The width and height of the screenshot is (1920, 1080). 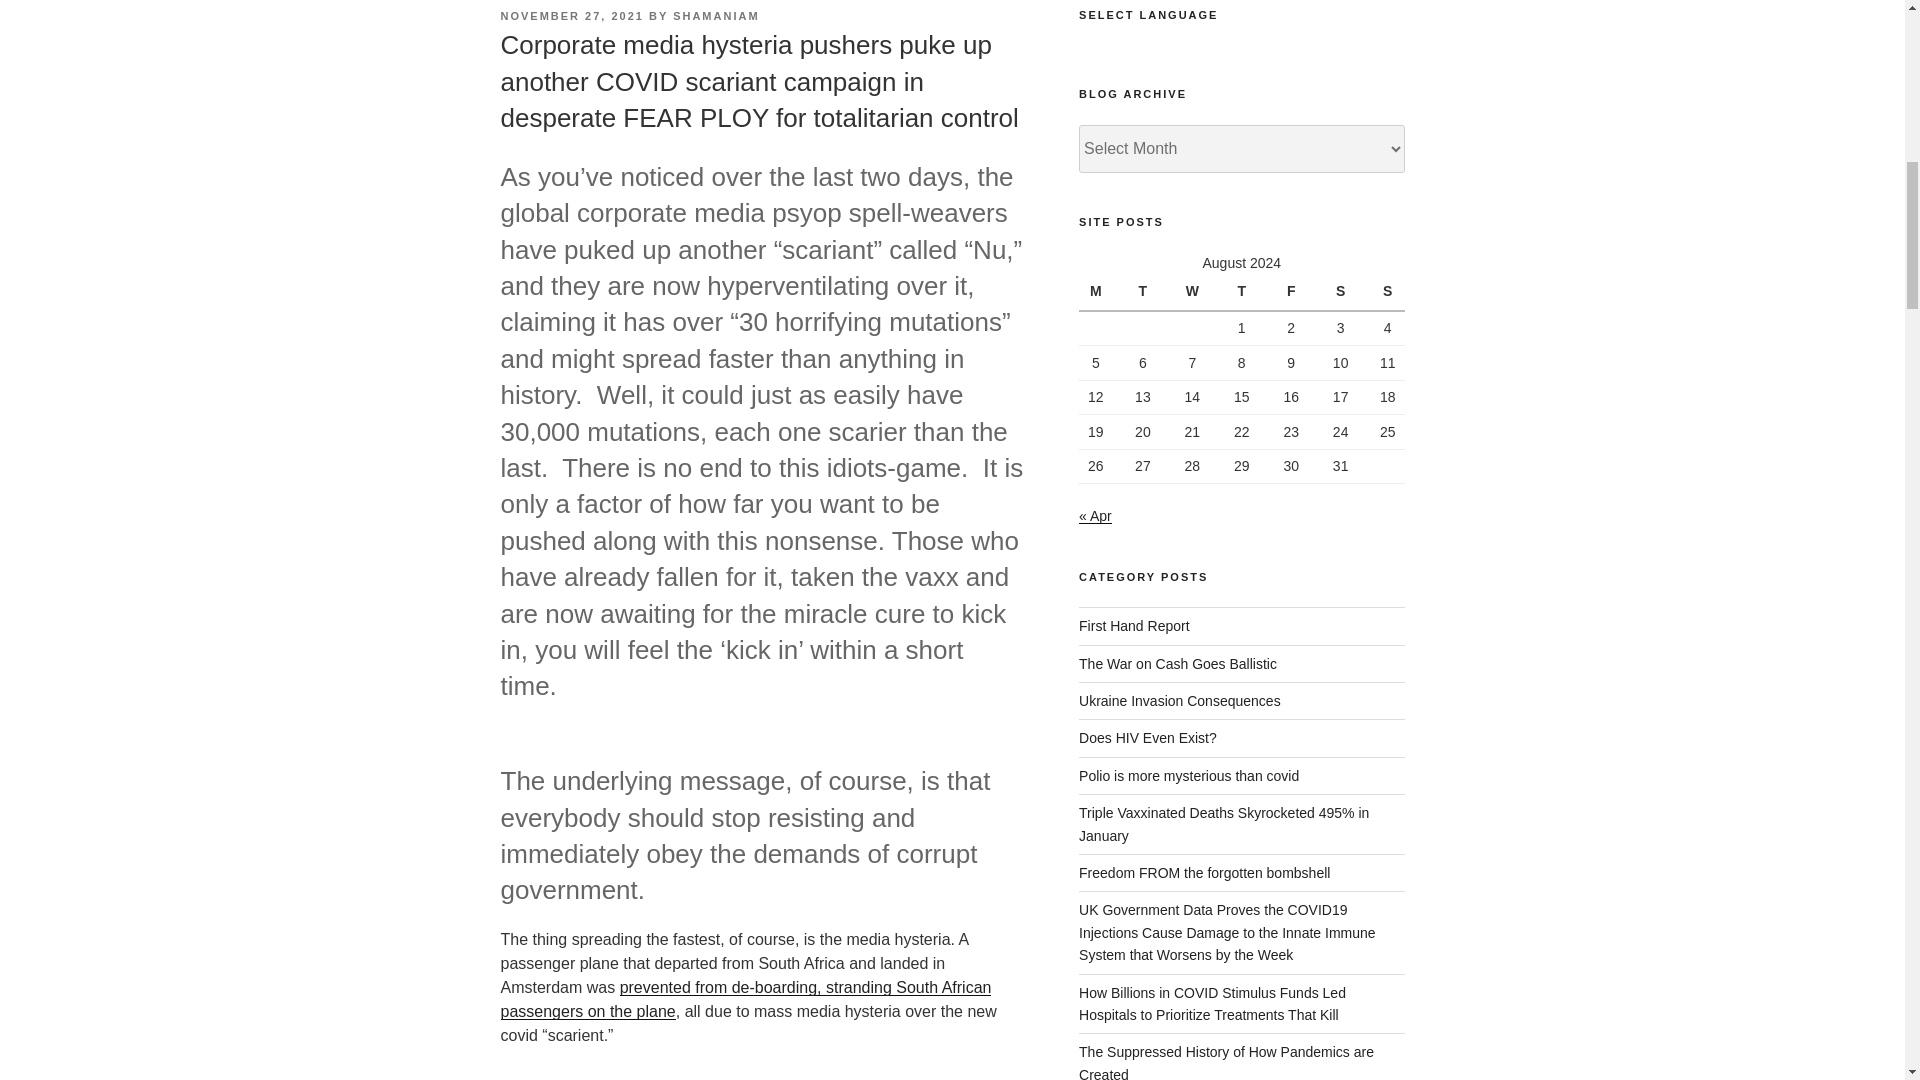 I want to click on Polio is more mysterious than covid, so click(x=1189, y=776).